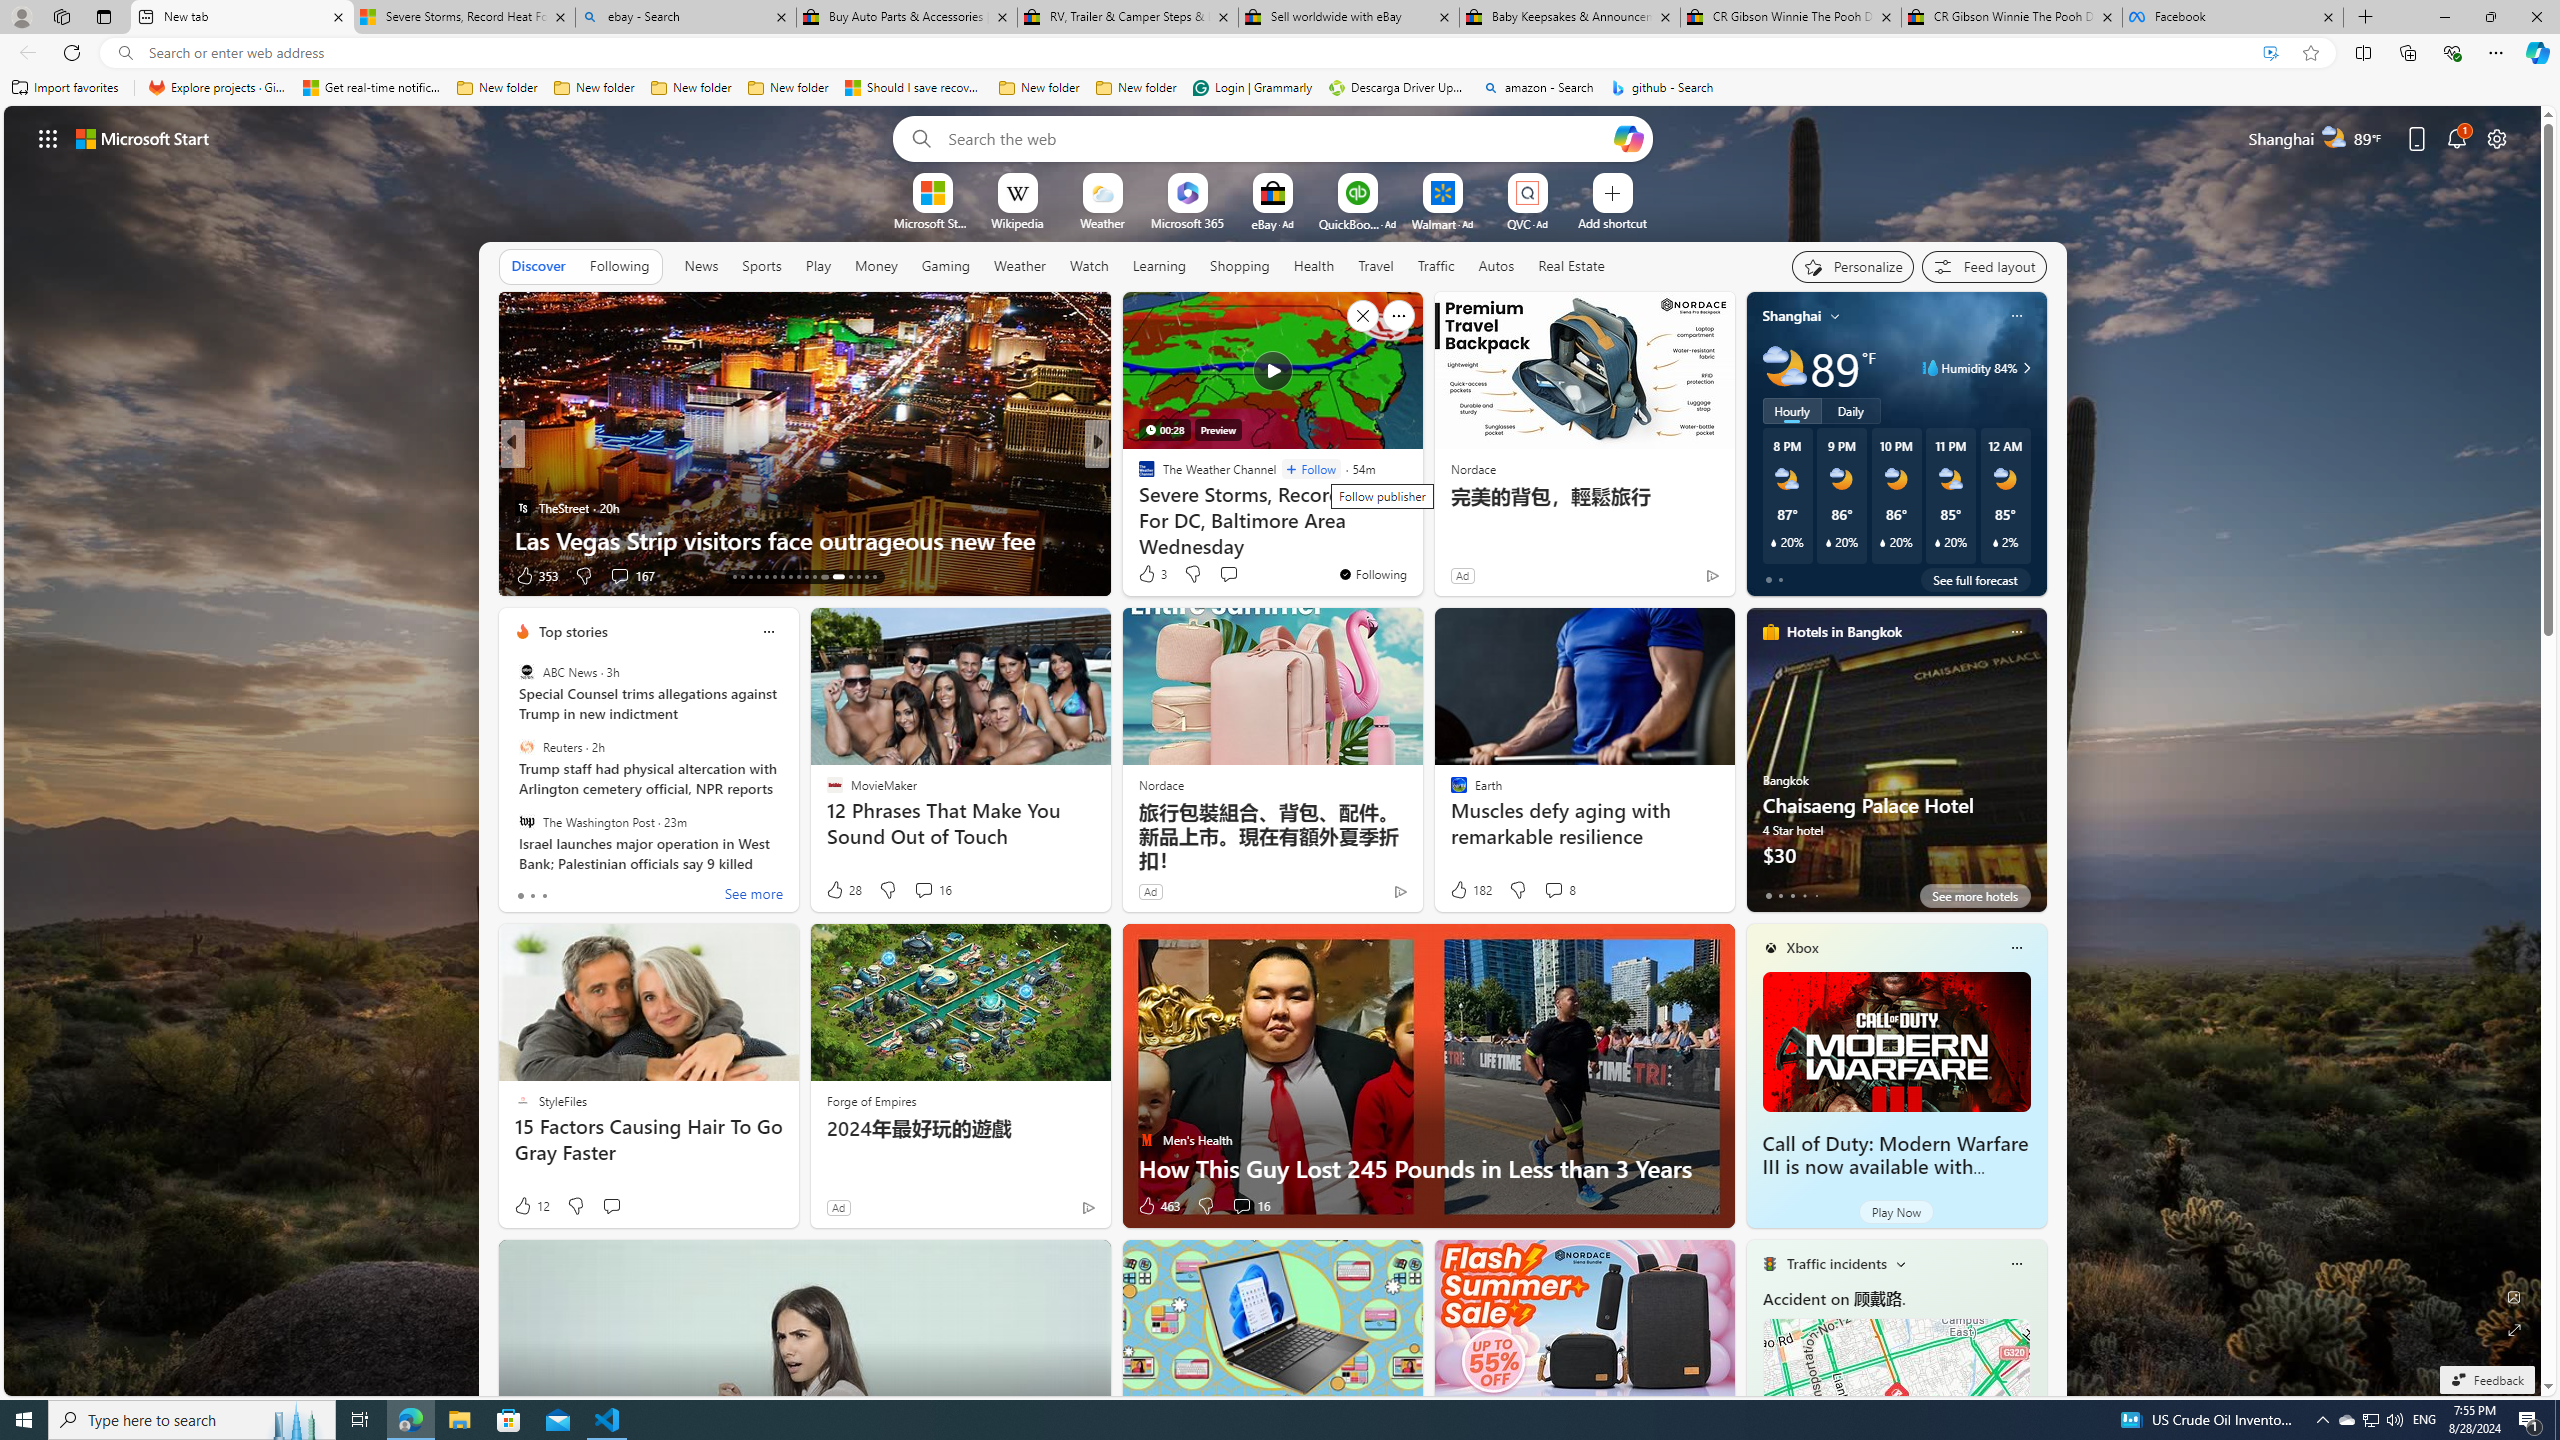 Image resolution: width=2560 pixels, height=1440 pixels. What do you see at coordinates (1850, 410) in the screenshot?
I see `Daily` at bounding box center [1850, 410].